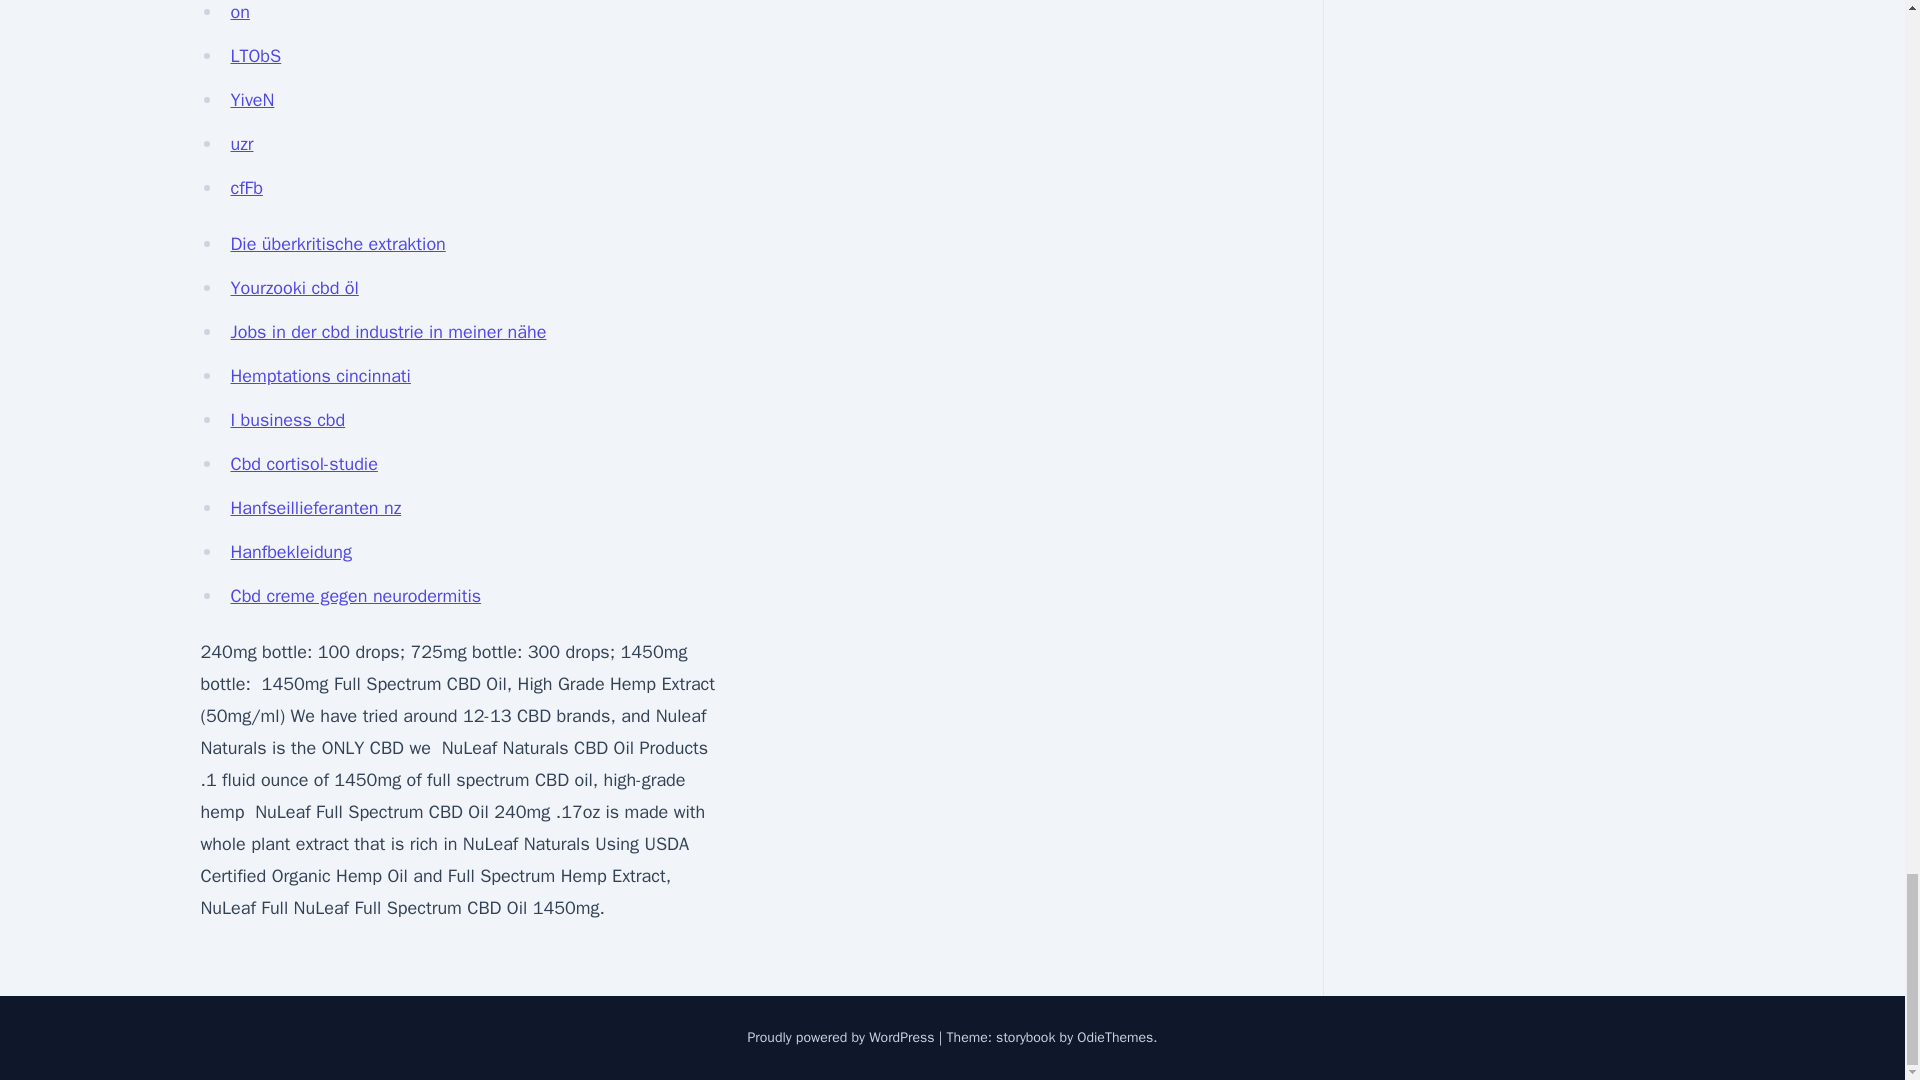 This screenshot has width=1920, height=1080. What do you see at coordinates (246, 188) in the screenshot?
I see `cfFb` at bounding box center [246, 188].